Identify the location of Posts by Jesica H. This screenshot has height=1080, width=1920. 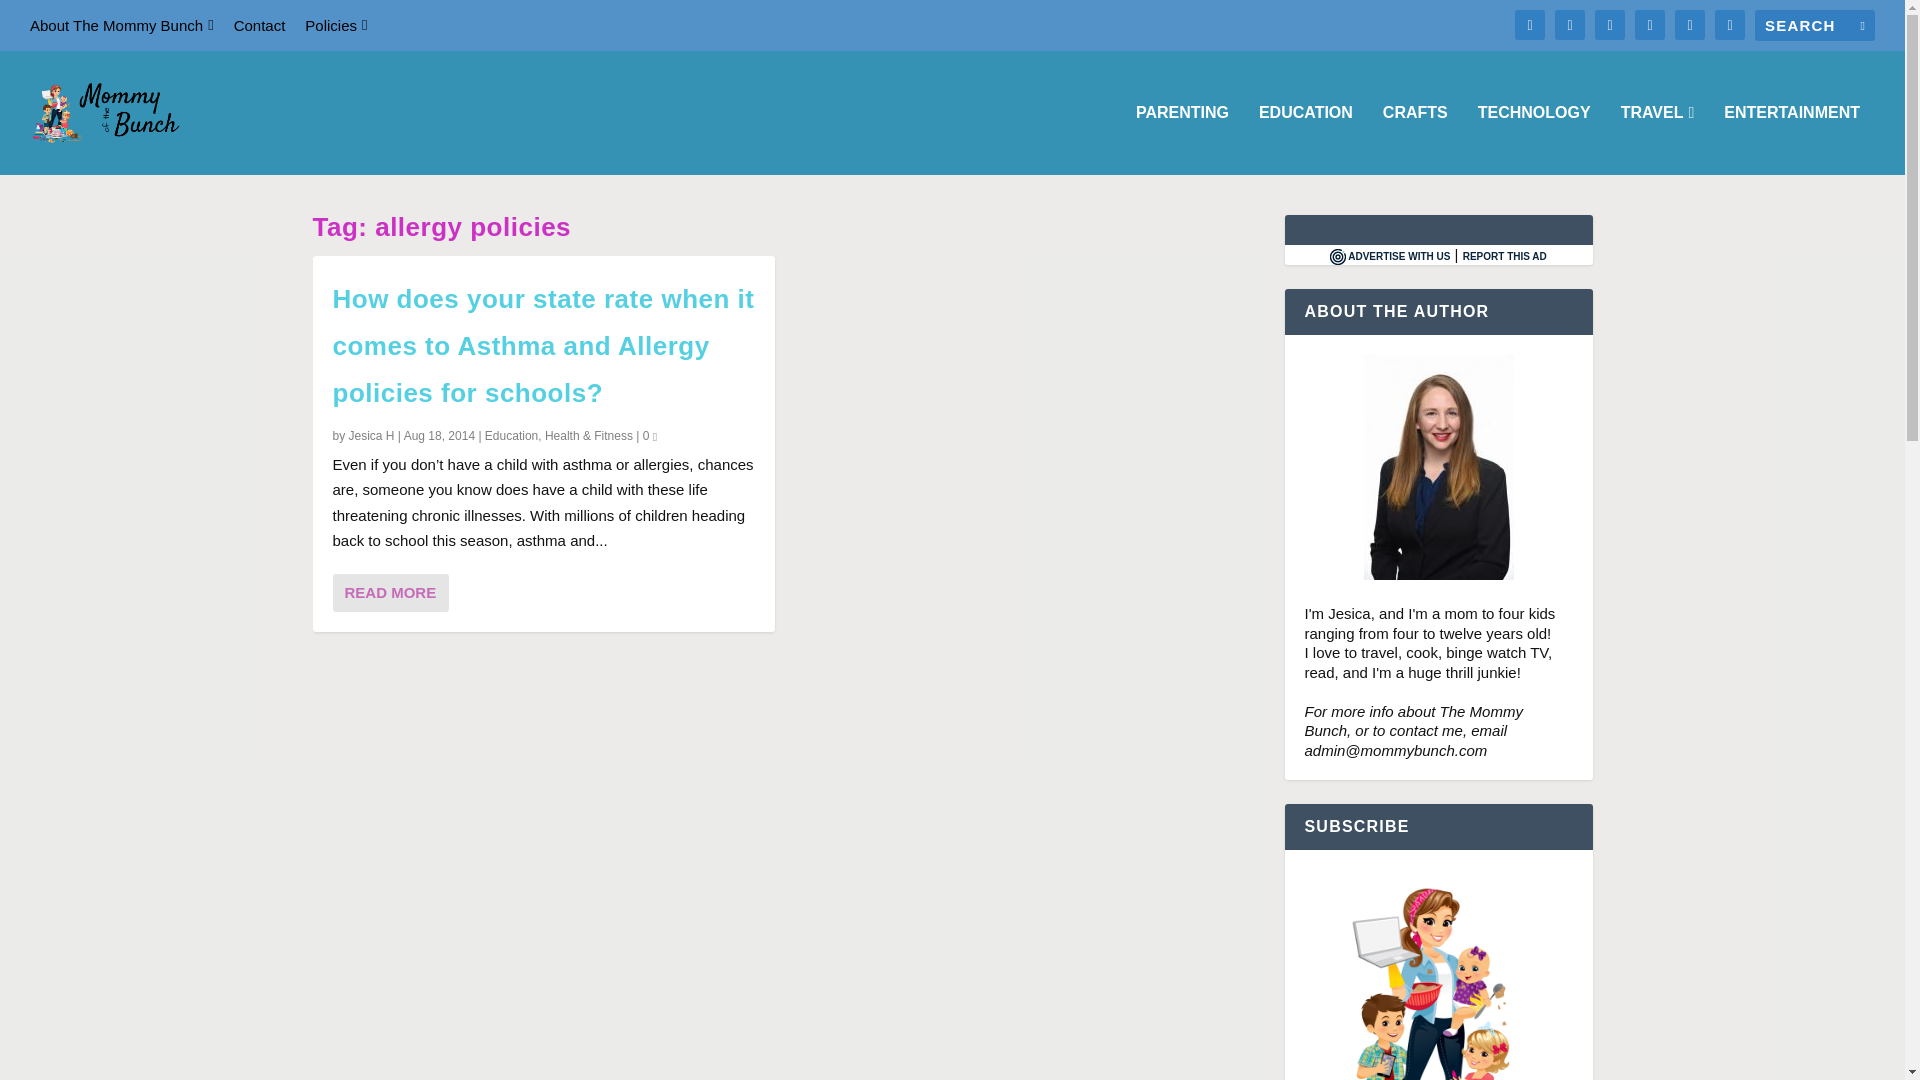
(372, 435).